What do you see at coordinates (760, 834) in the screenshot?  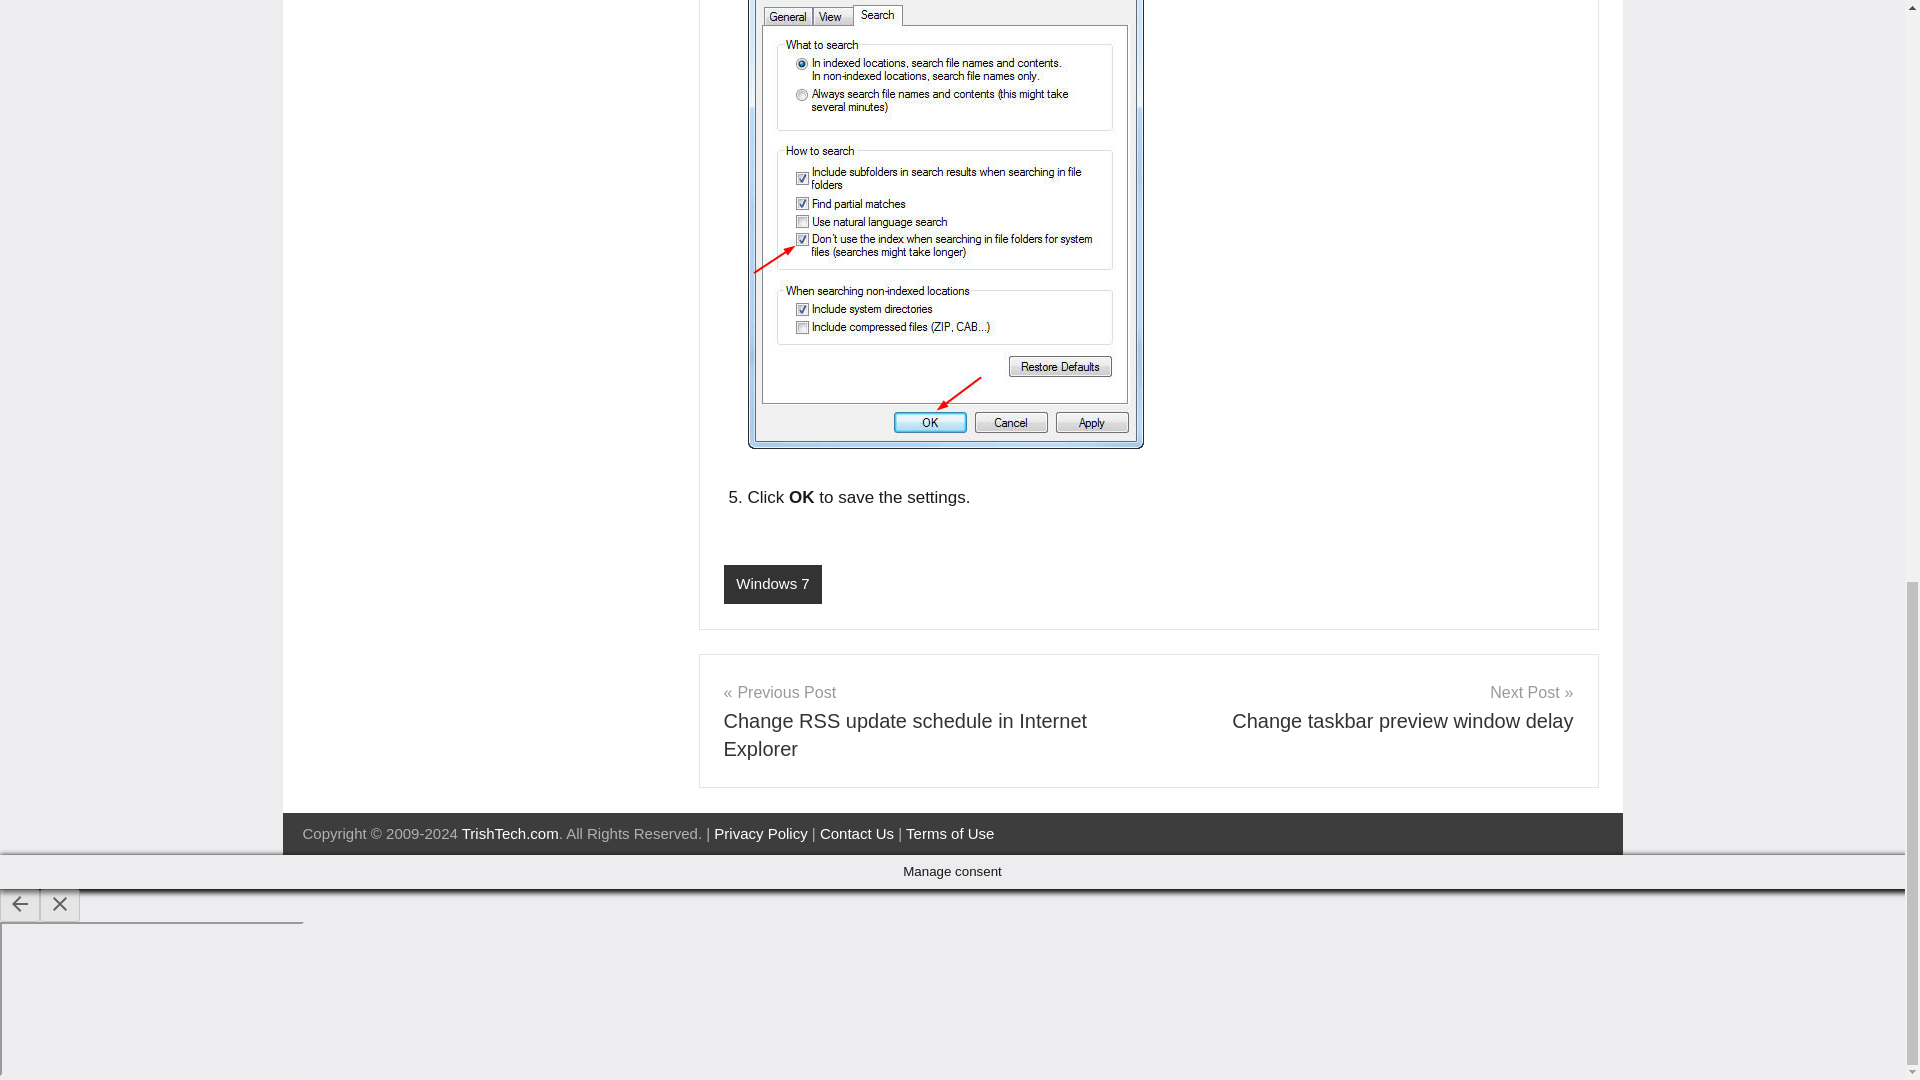 I see `Privacy Policy` at bounding box center [760, 834].